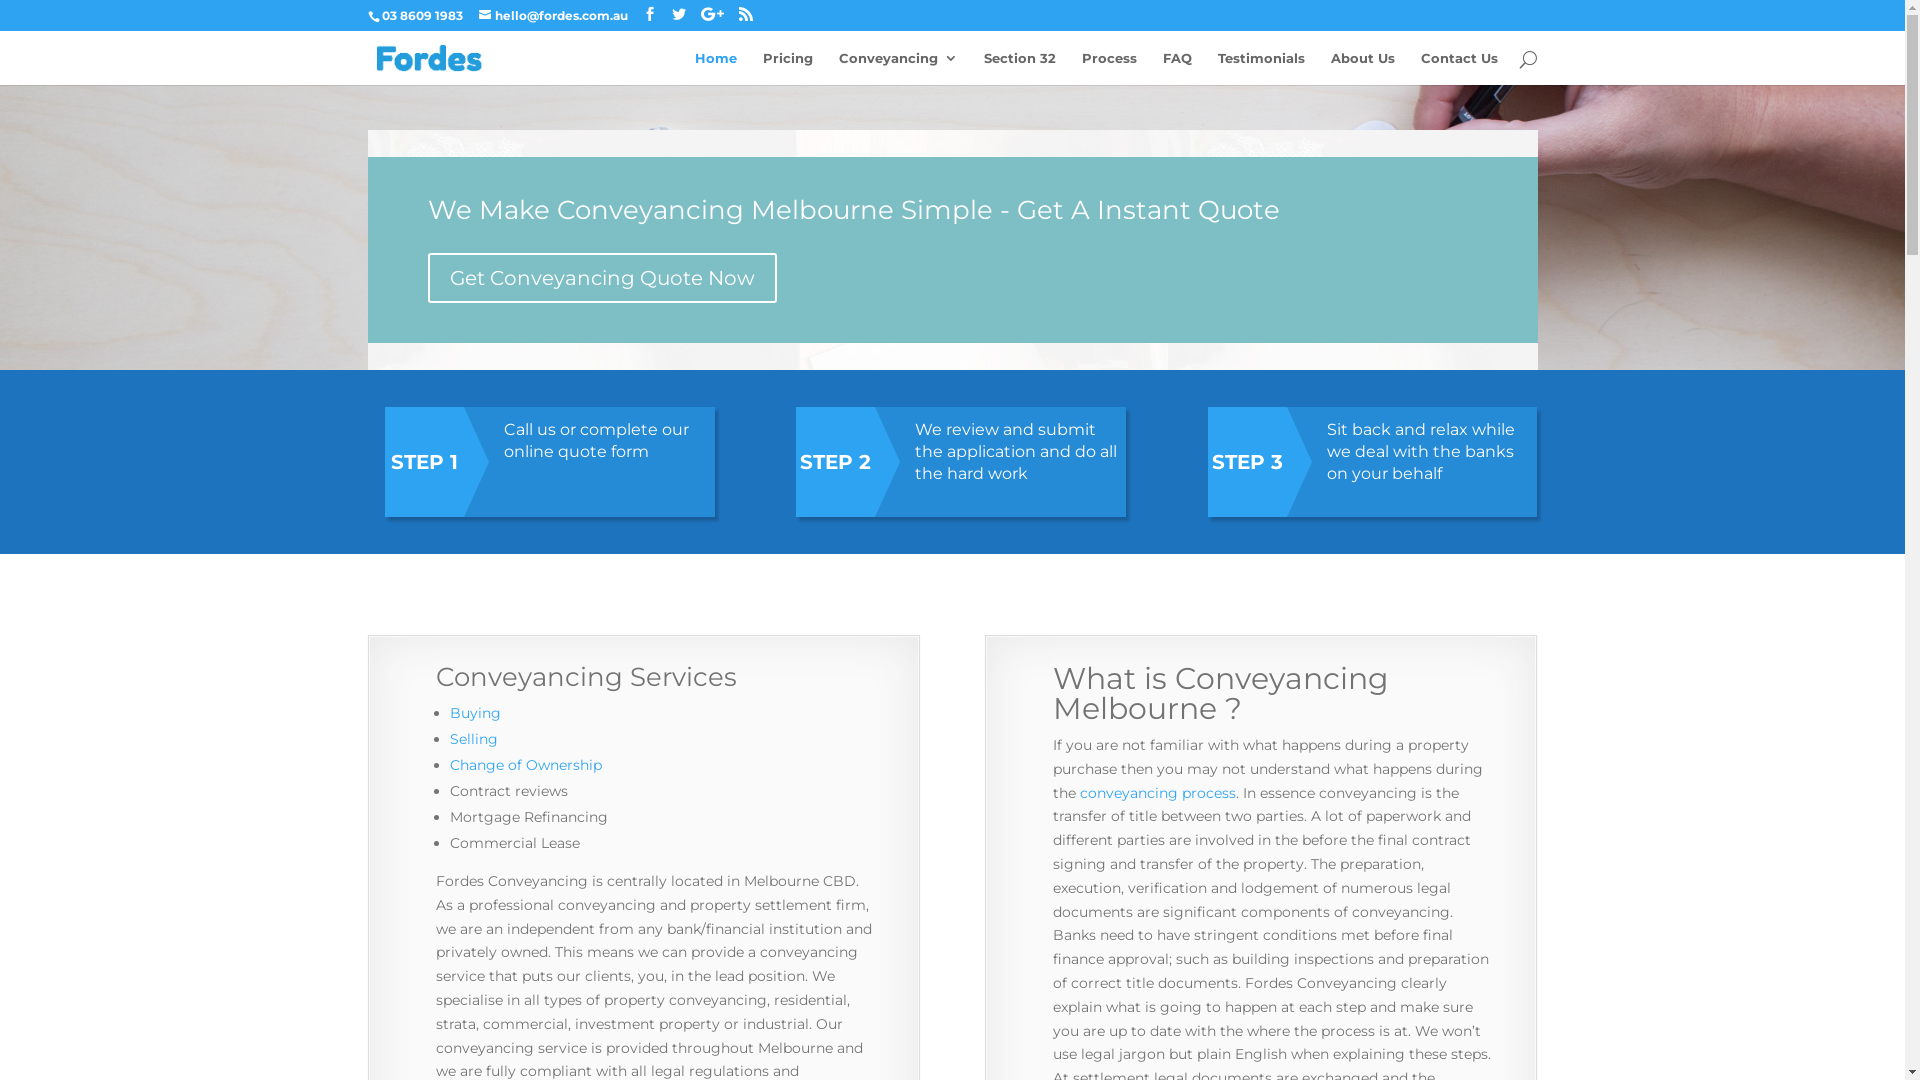 The height and width of the screenshot is (1080, 1920). I want to click on Conveyancing, so click(898, 68).